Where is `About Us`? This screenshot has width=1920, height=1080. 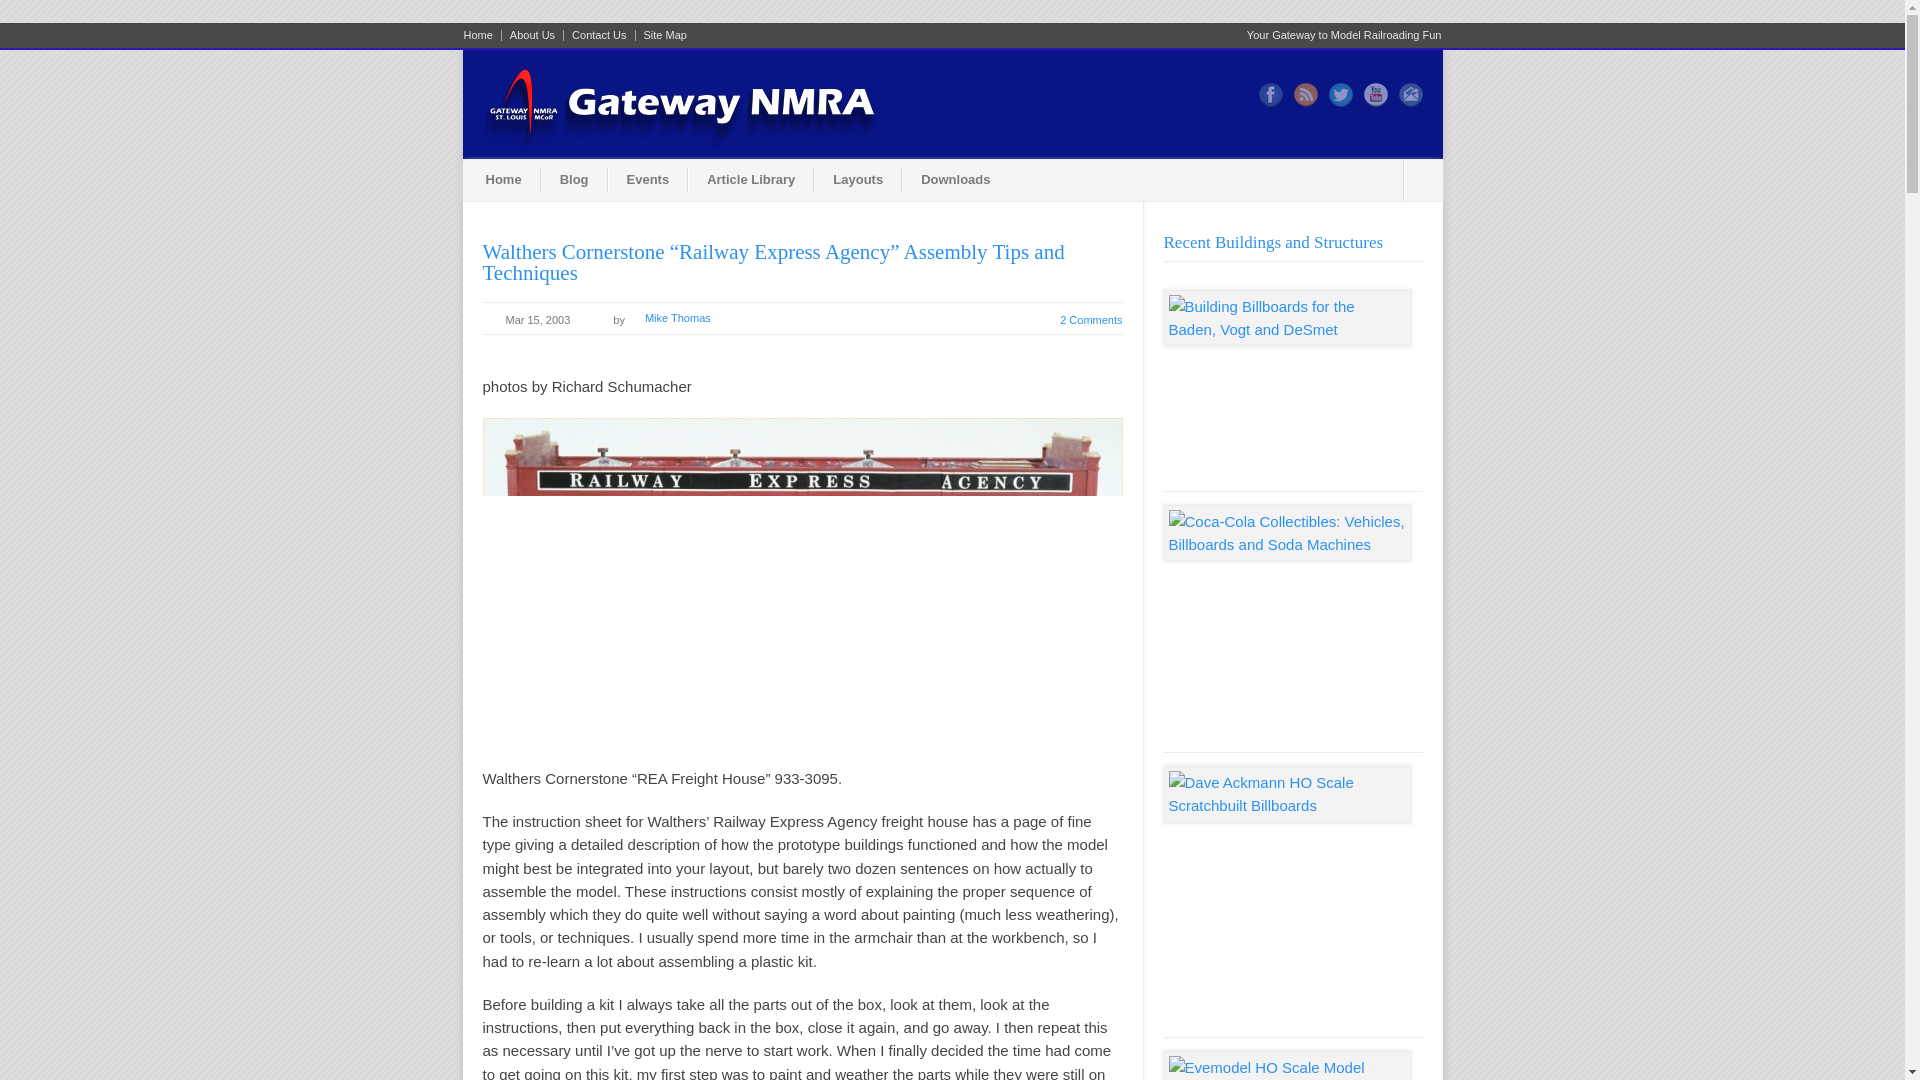 About Us is located at coordinates (532, 36).